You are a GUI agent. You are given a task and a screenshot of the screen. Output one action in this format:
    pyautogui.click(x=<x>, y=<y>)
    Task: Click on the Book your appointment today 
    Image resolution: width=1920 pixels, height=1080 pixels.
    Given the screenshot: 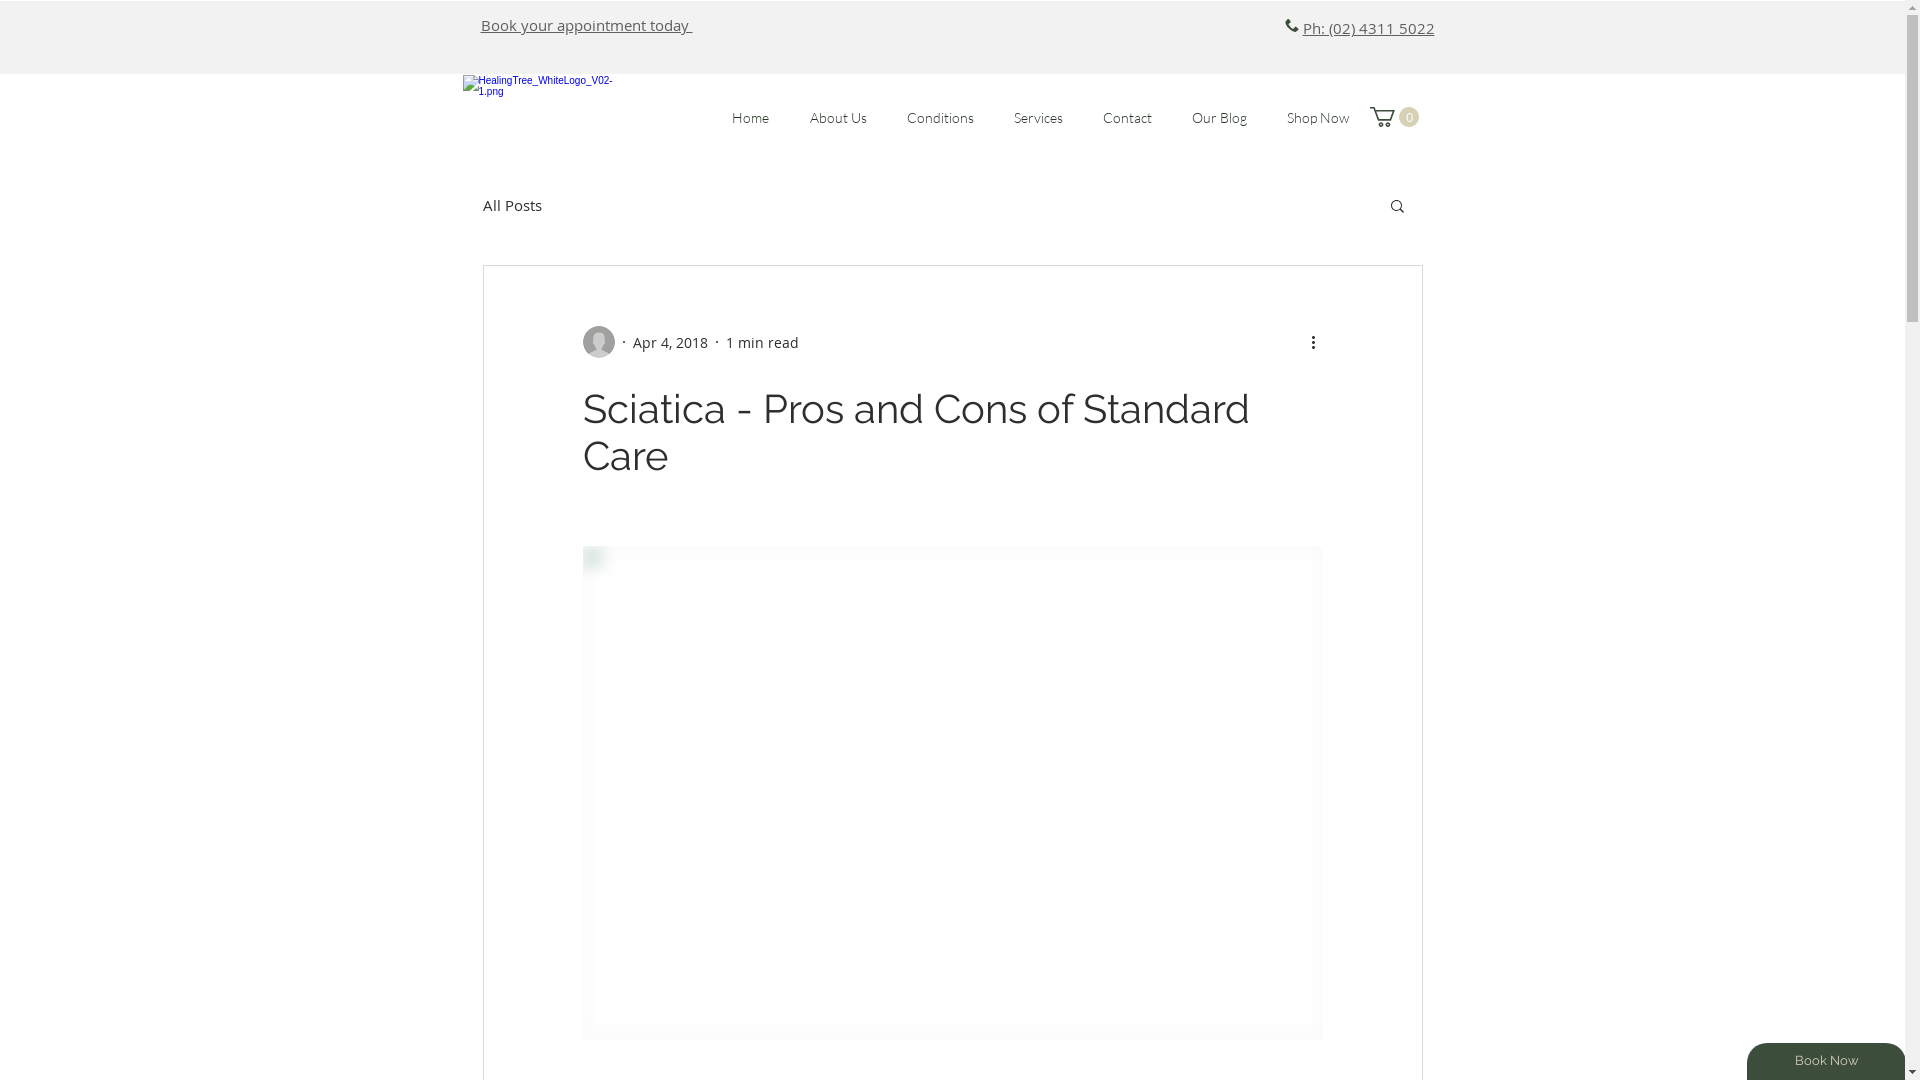 What is the action you would take?
    pyautogui.click(x=586, y=25)
    